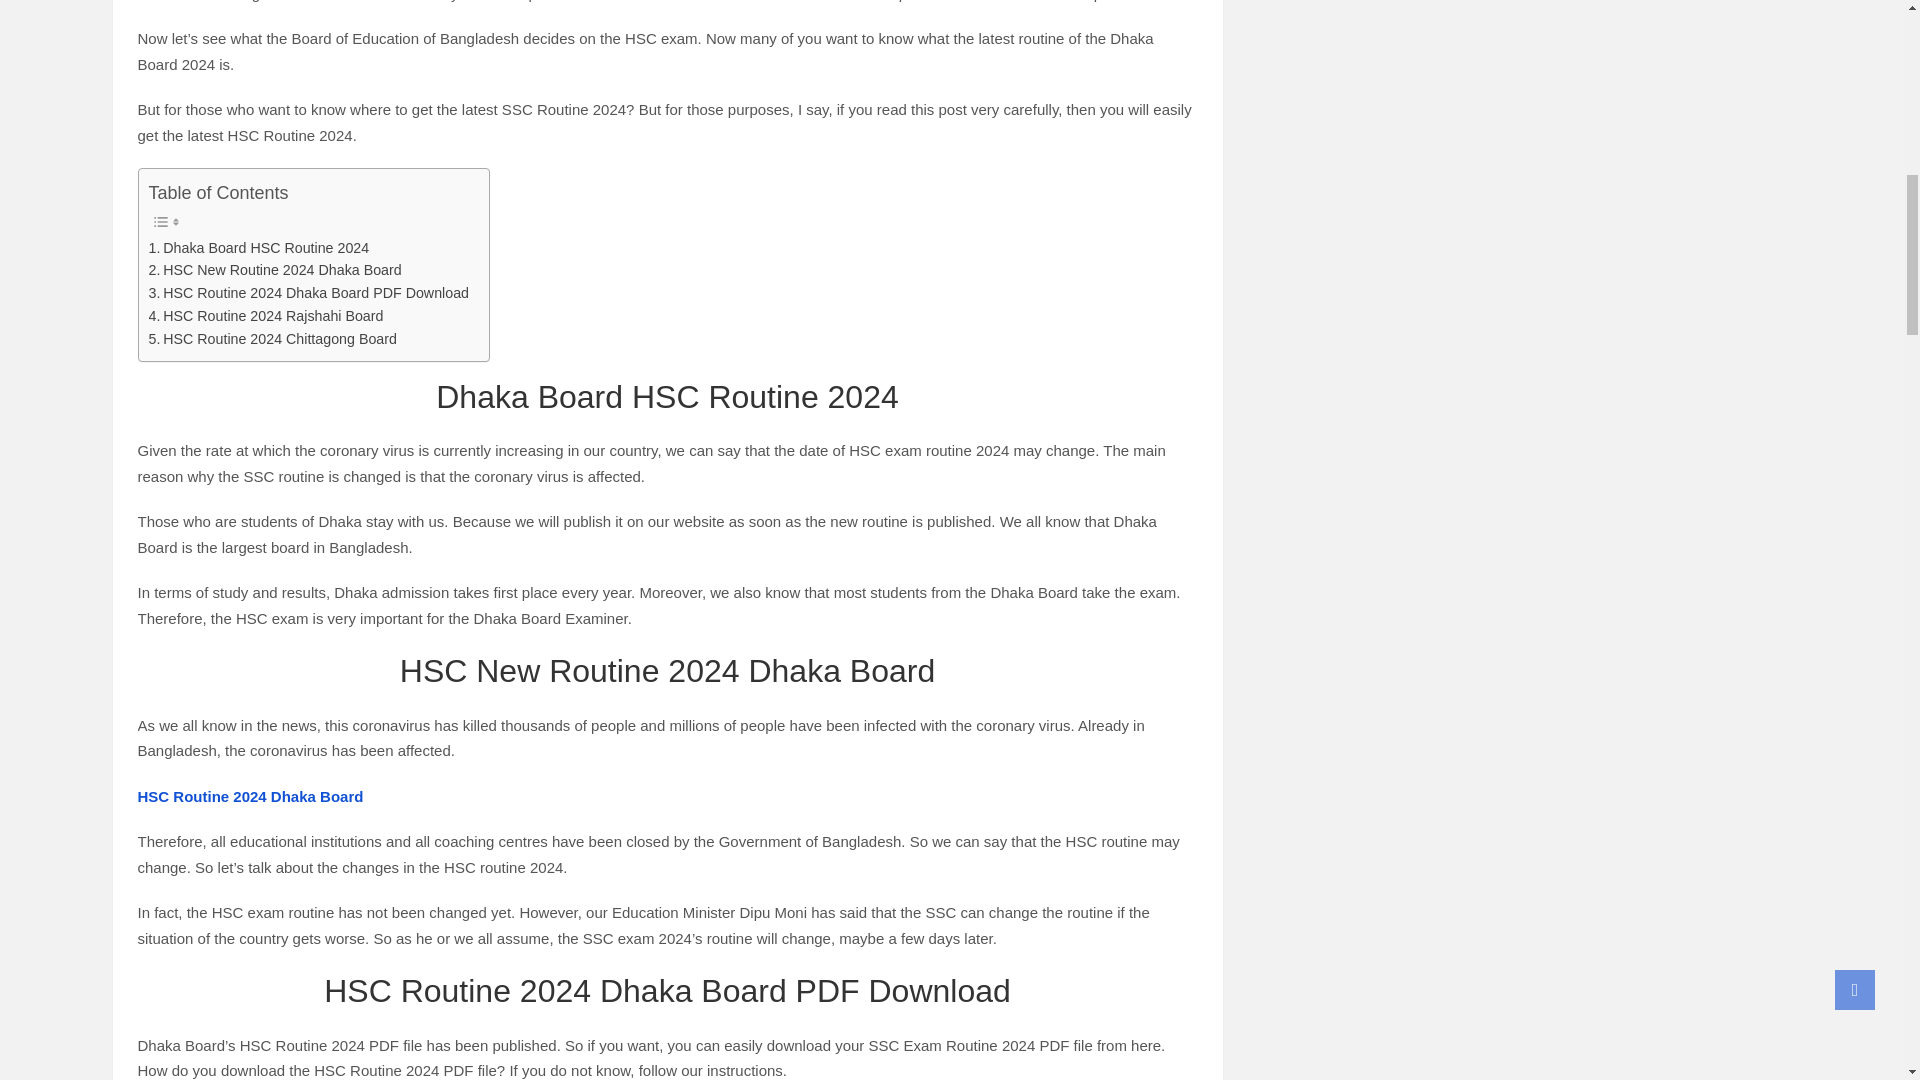  What do you see at coordinates (258, 248) in the screenshot?
I see `Dhaka Board HSC Routine 2024` at bounding box center [258, 248].